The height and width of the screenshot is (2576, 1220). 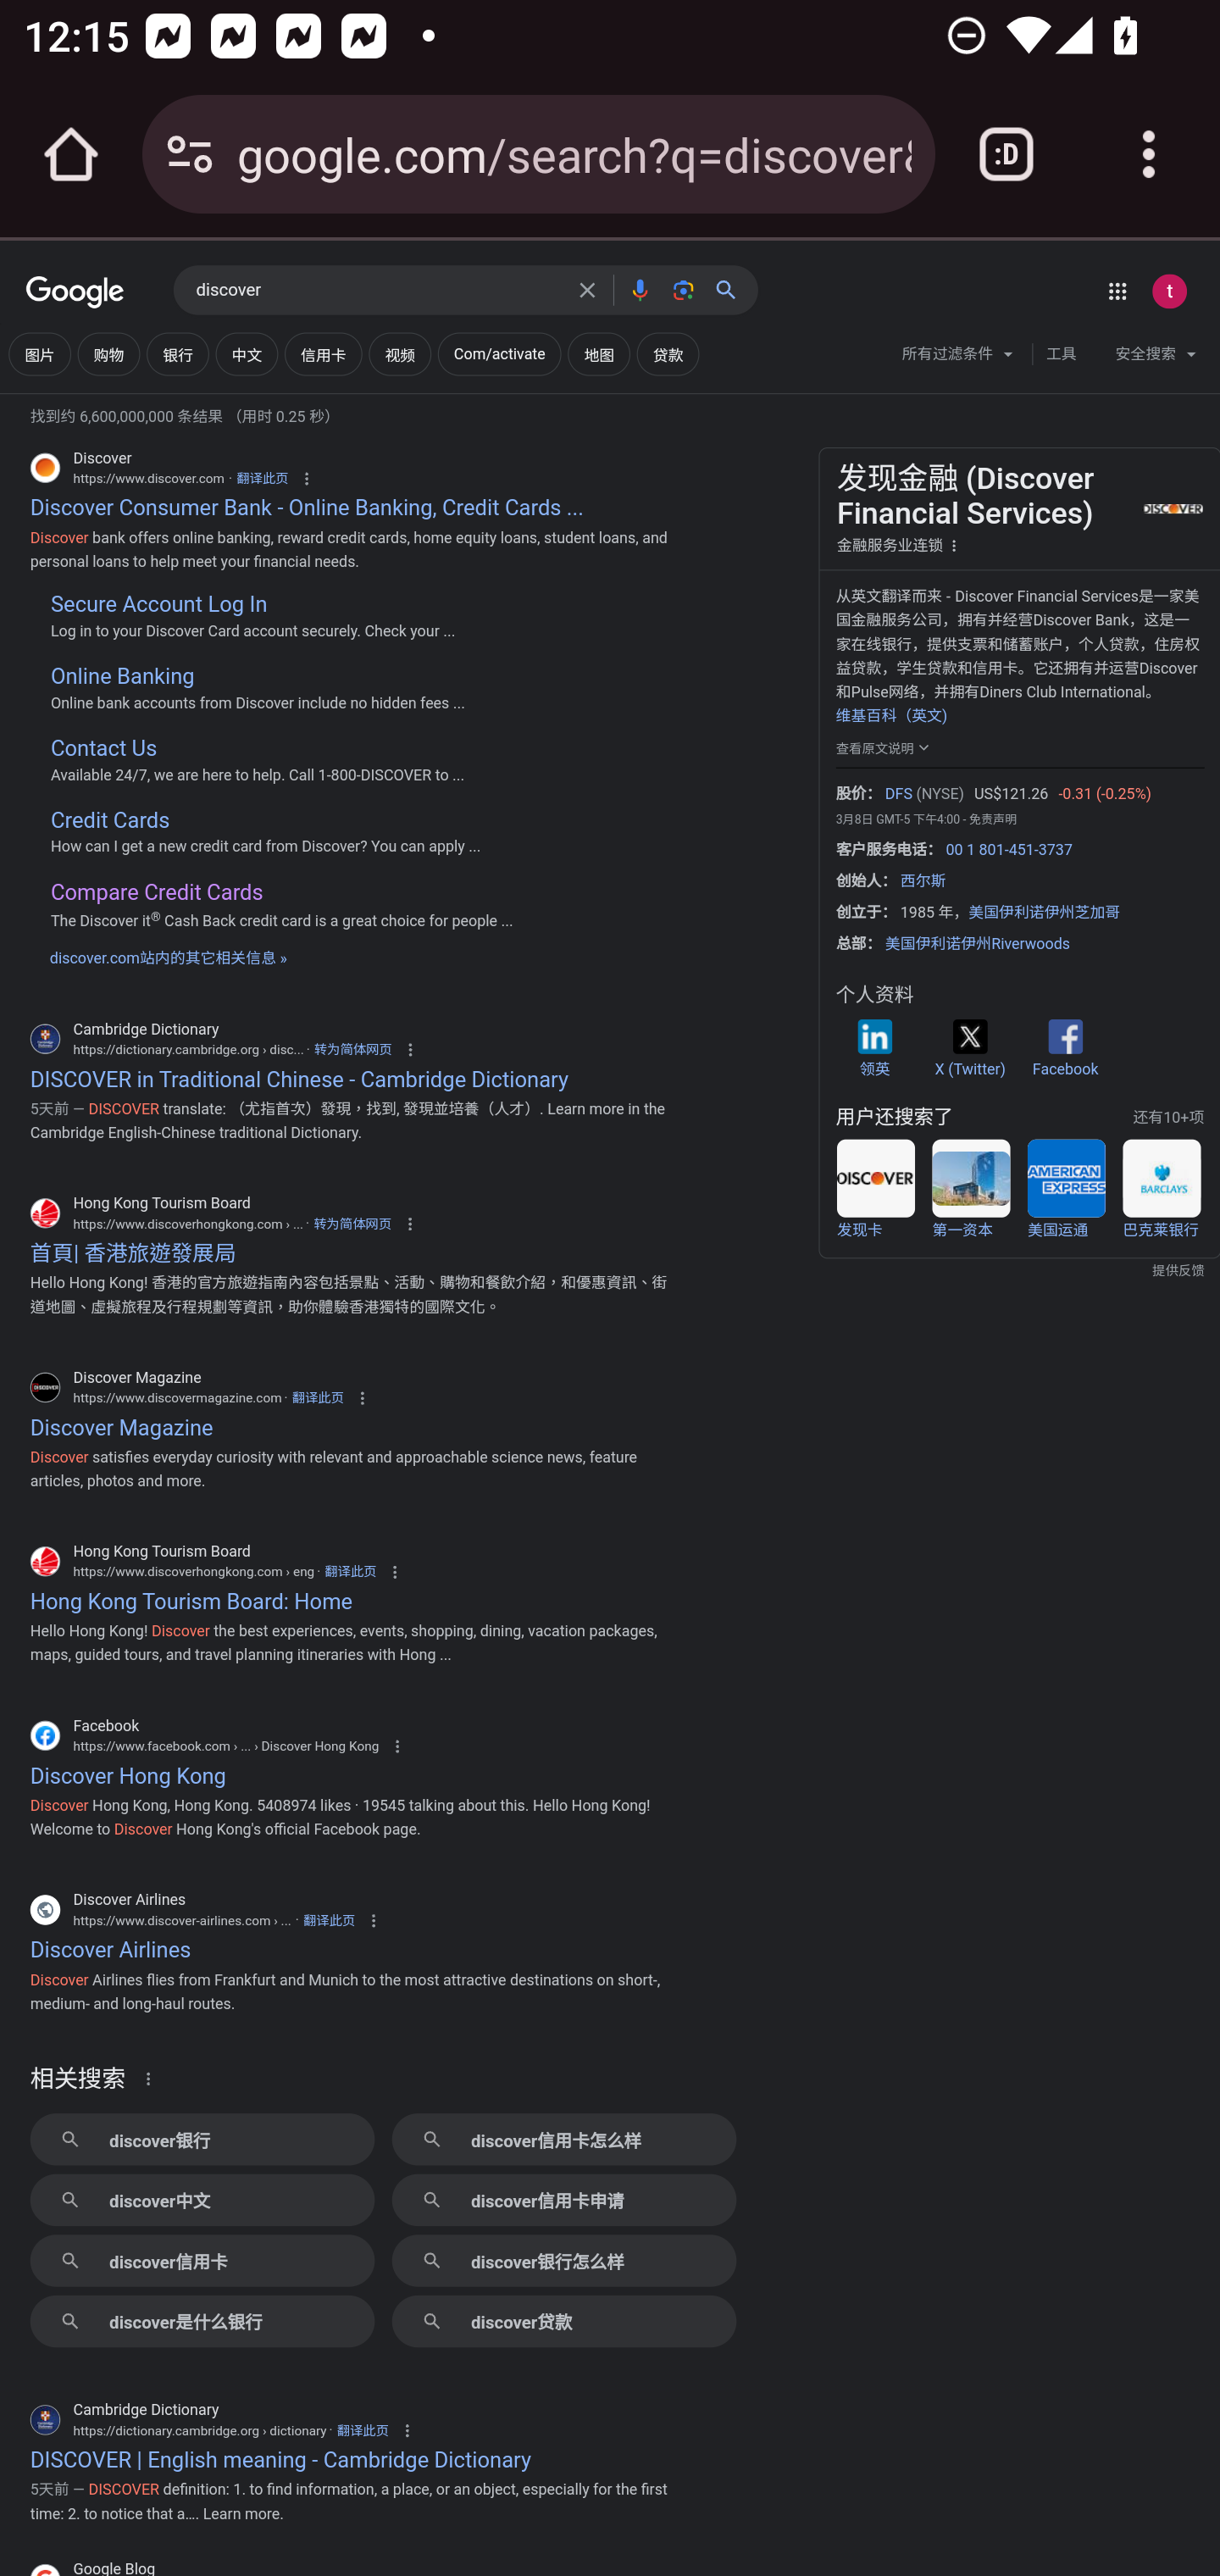 What do you see at coordinates (1066, 1190) in the screenshot?
I see `美国运通` at bounding box center [1066, 1190].